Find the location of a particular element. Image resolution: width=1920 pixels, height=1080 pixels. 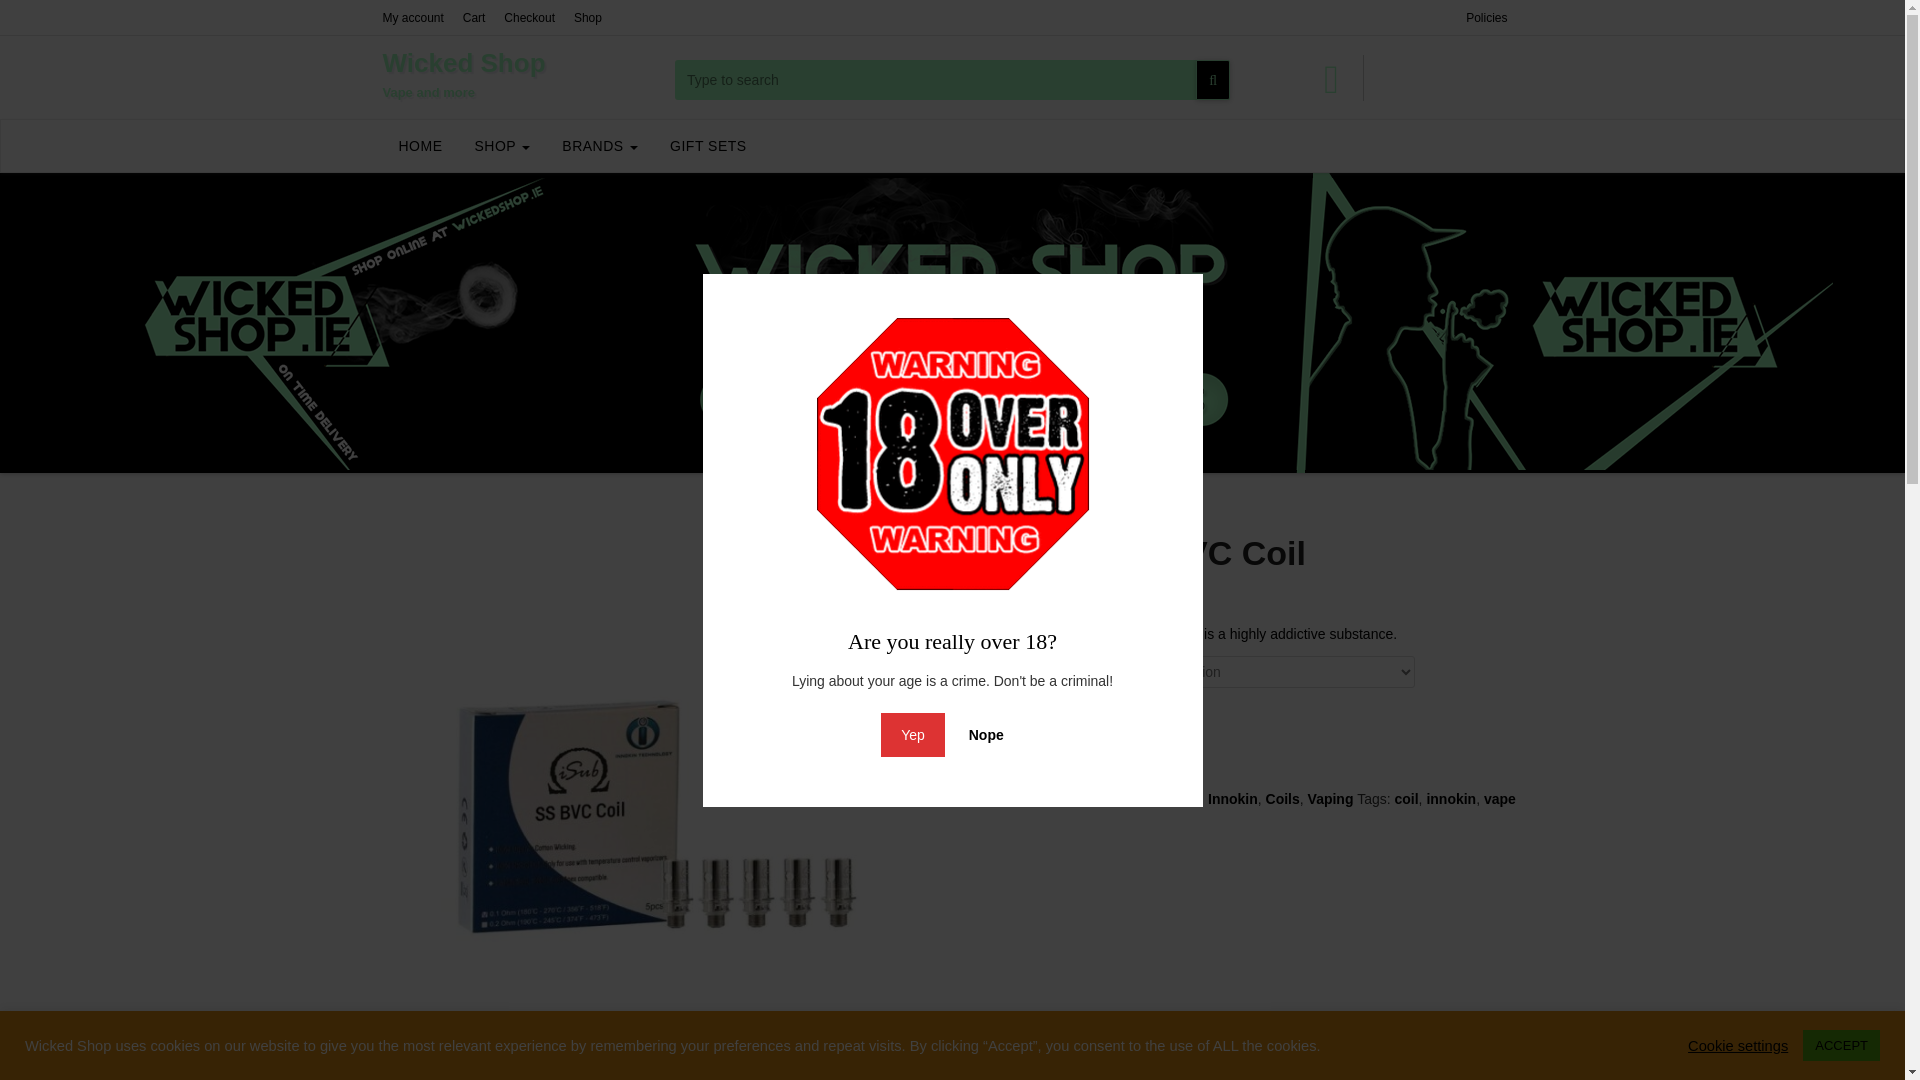

View your shopping cart is located at coordinates (474, 17).